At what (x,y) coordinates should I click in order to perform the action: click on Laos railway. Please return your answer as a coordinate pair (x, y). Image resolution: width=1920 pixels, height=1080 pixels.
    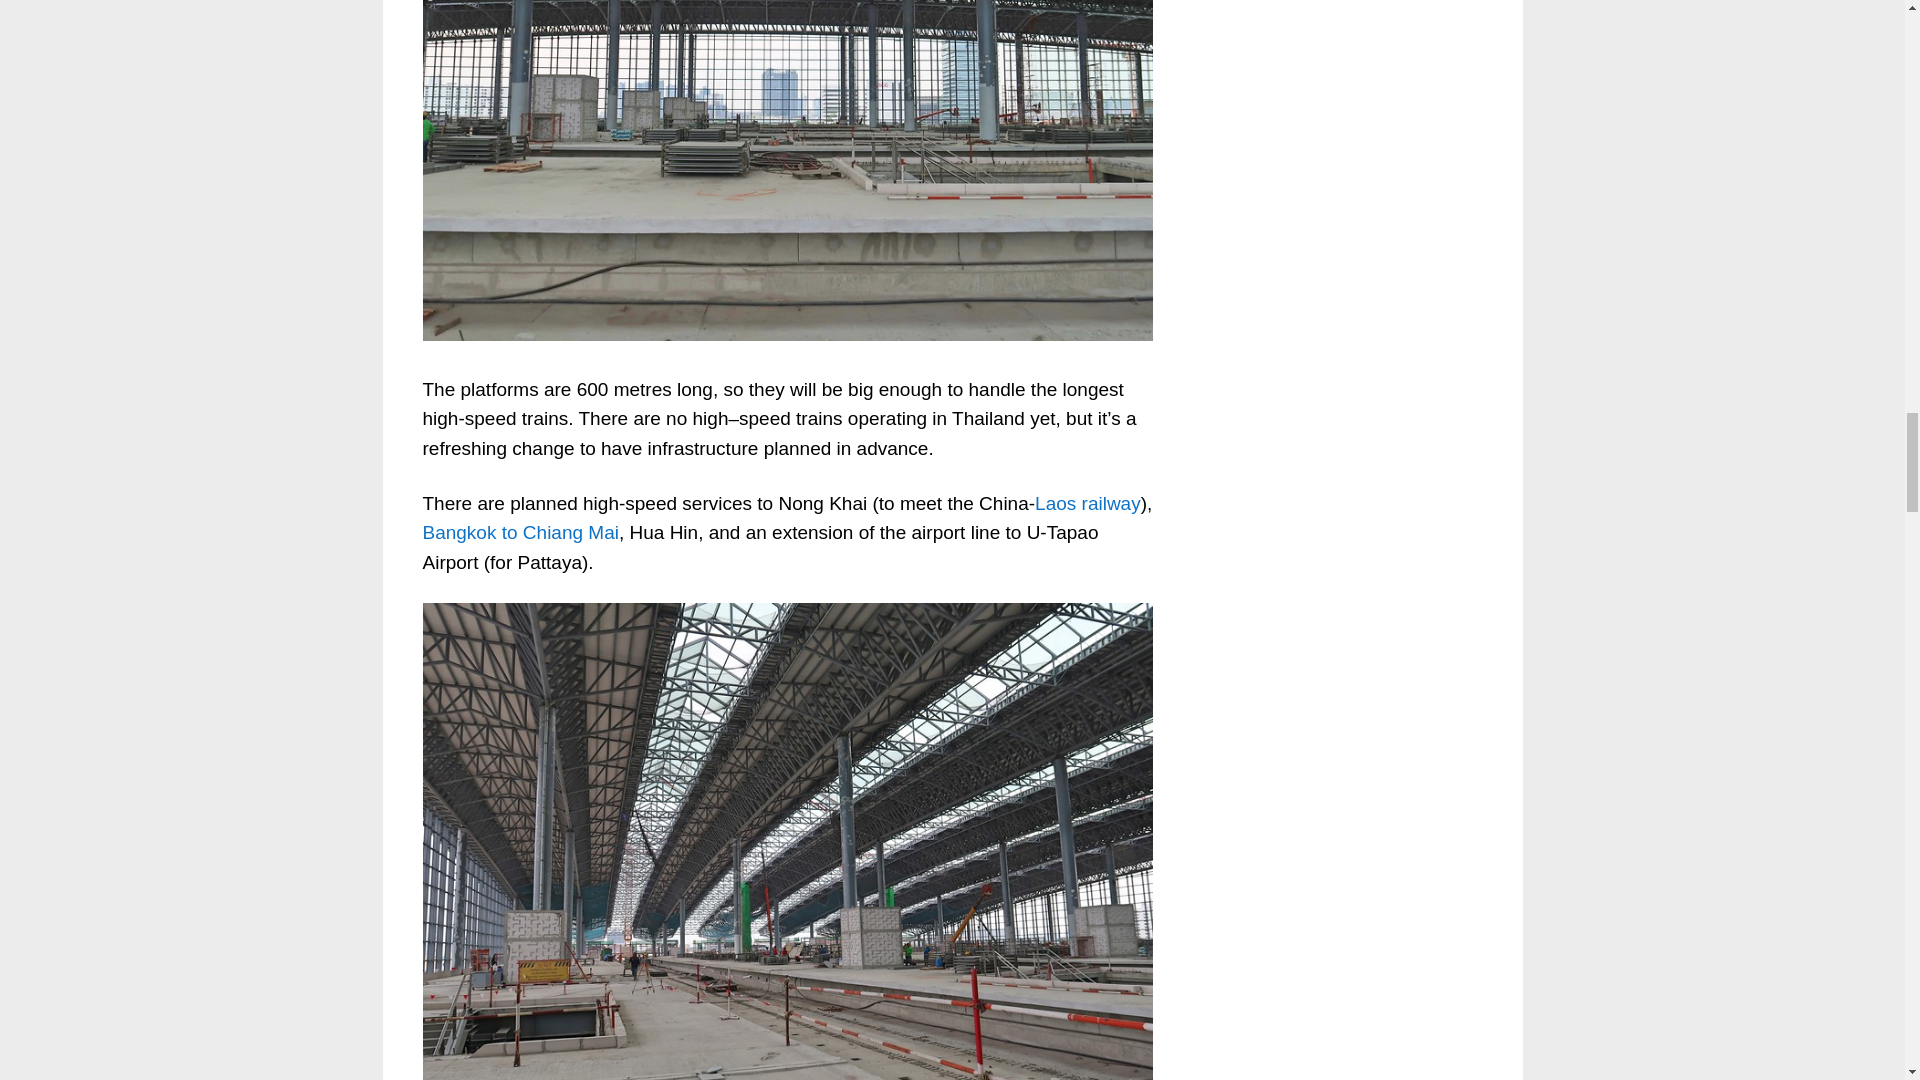
    Looking at the image, I should click on (1087, 503).